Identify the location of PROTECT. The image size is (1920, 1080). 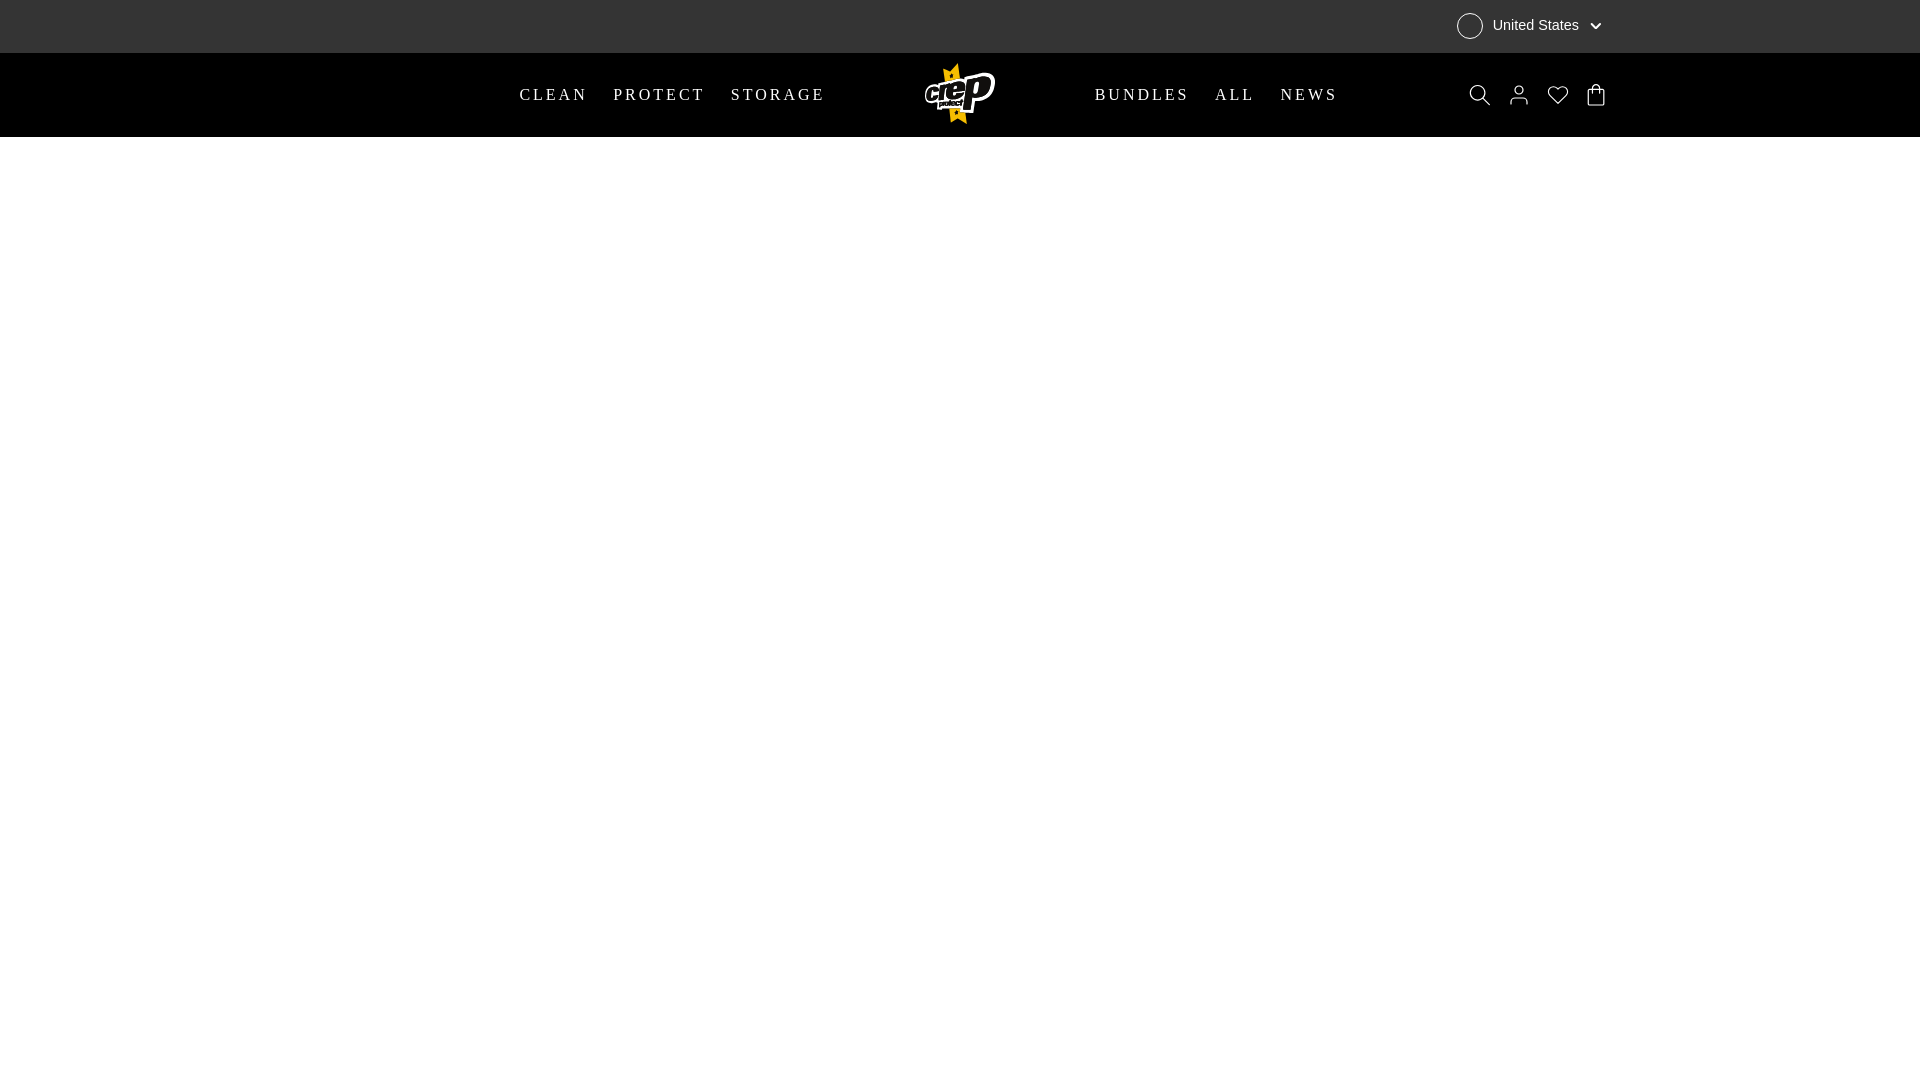
(664, 95).